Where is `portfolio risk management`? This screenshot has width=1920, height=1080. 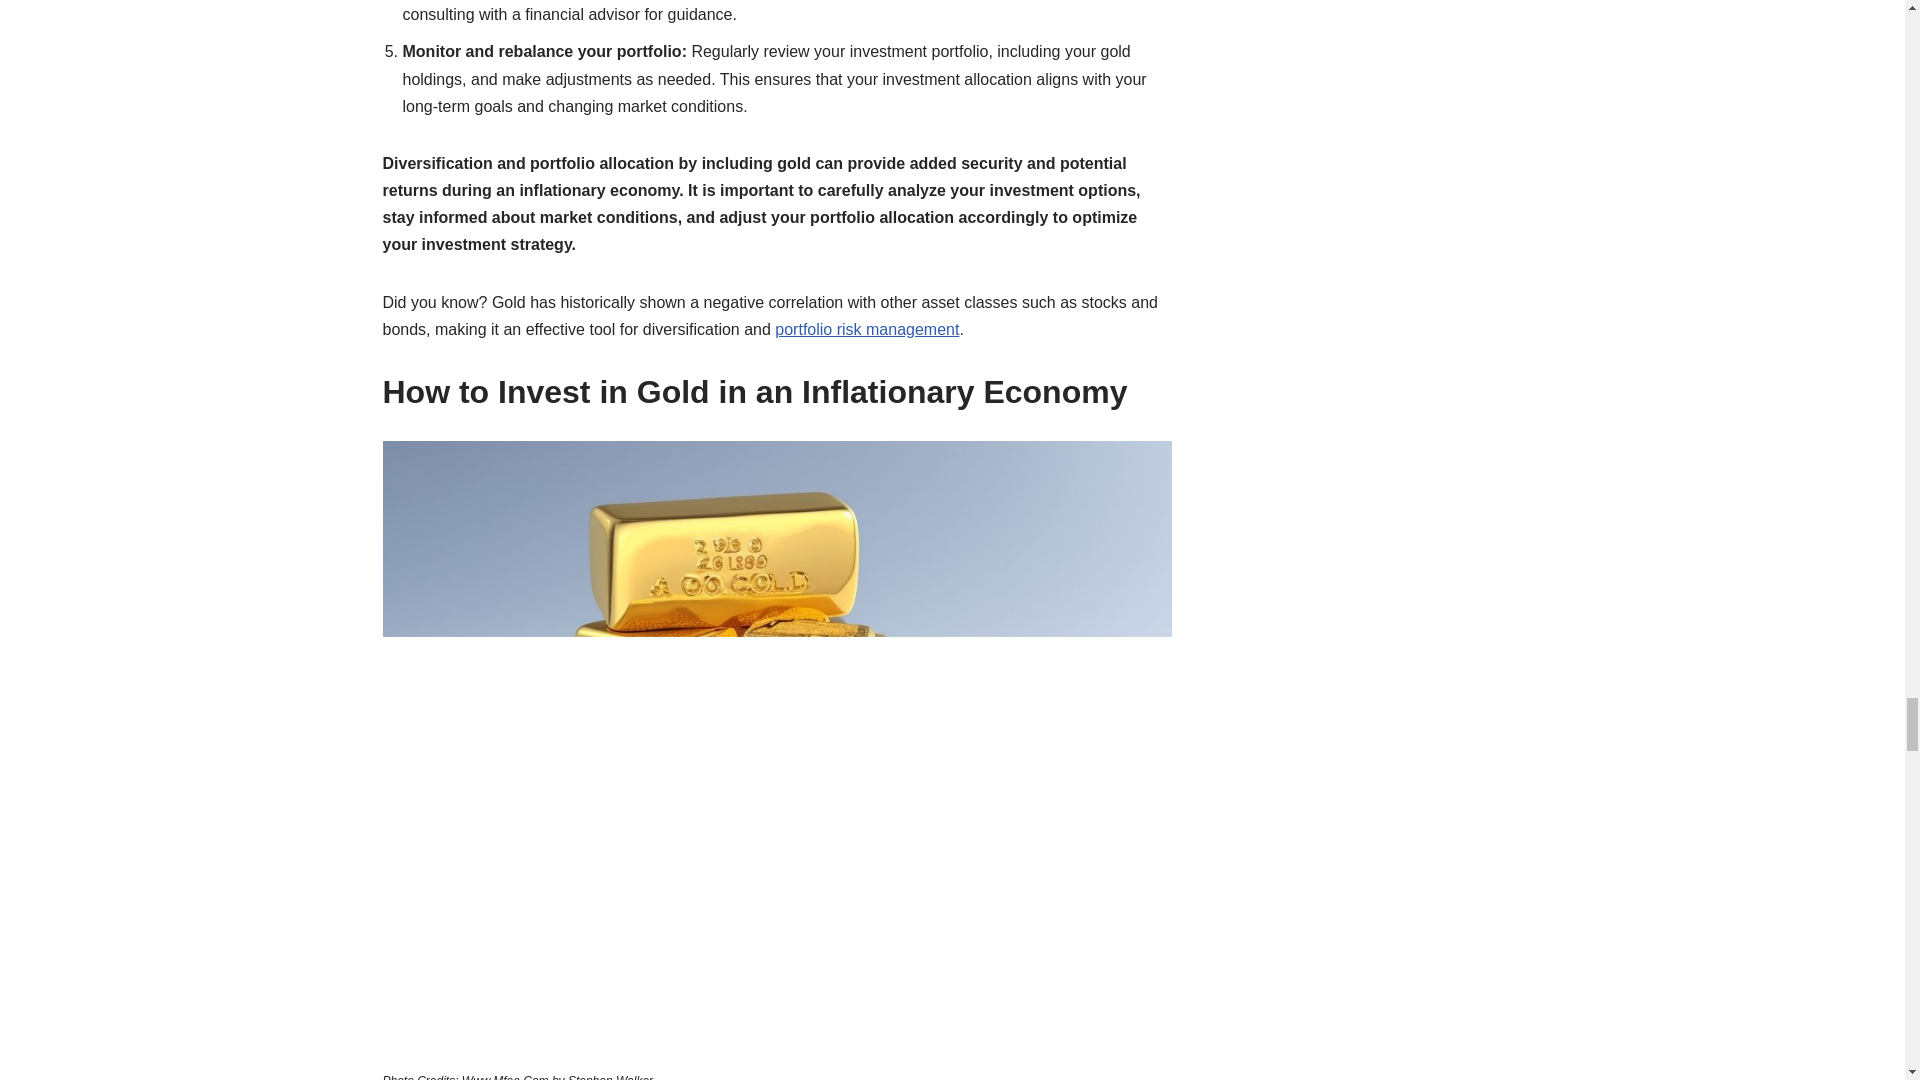 portfolio risk management is located at coordinates (866, 329).